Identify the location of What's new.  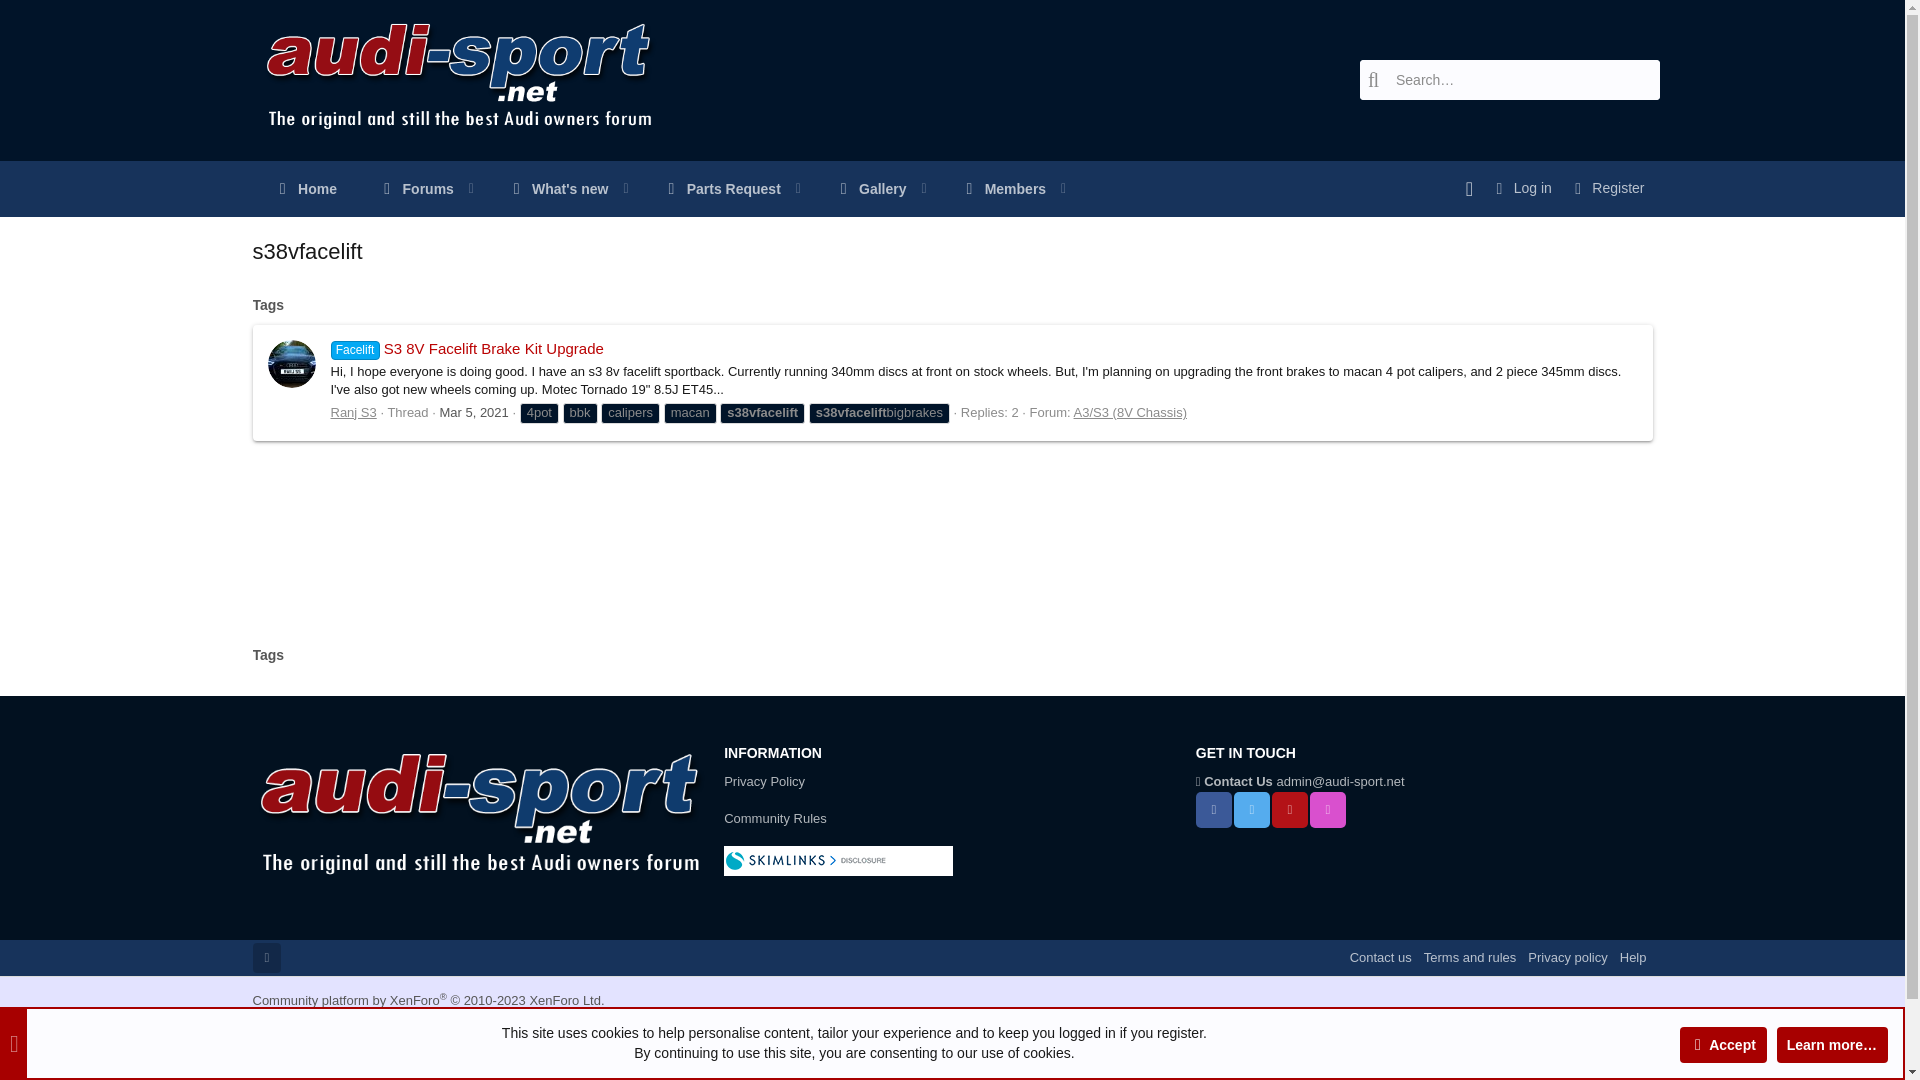
(548, 188).